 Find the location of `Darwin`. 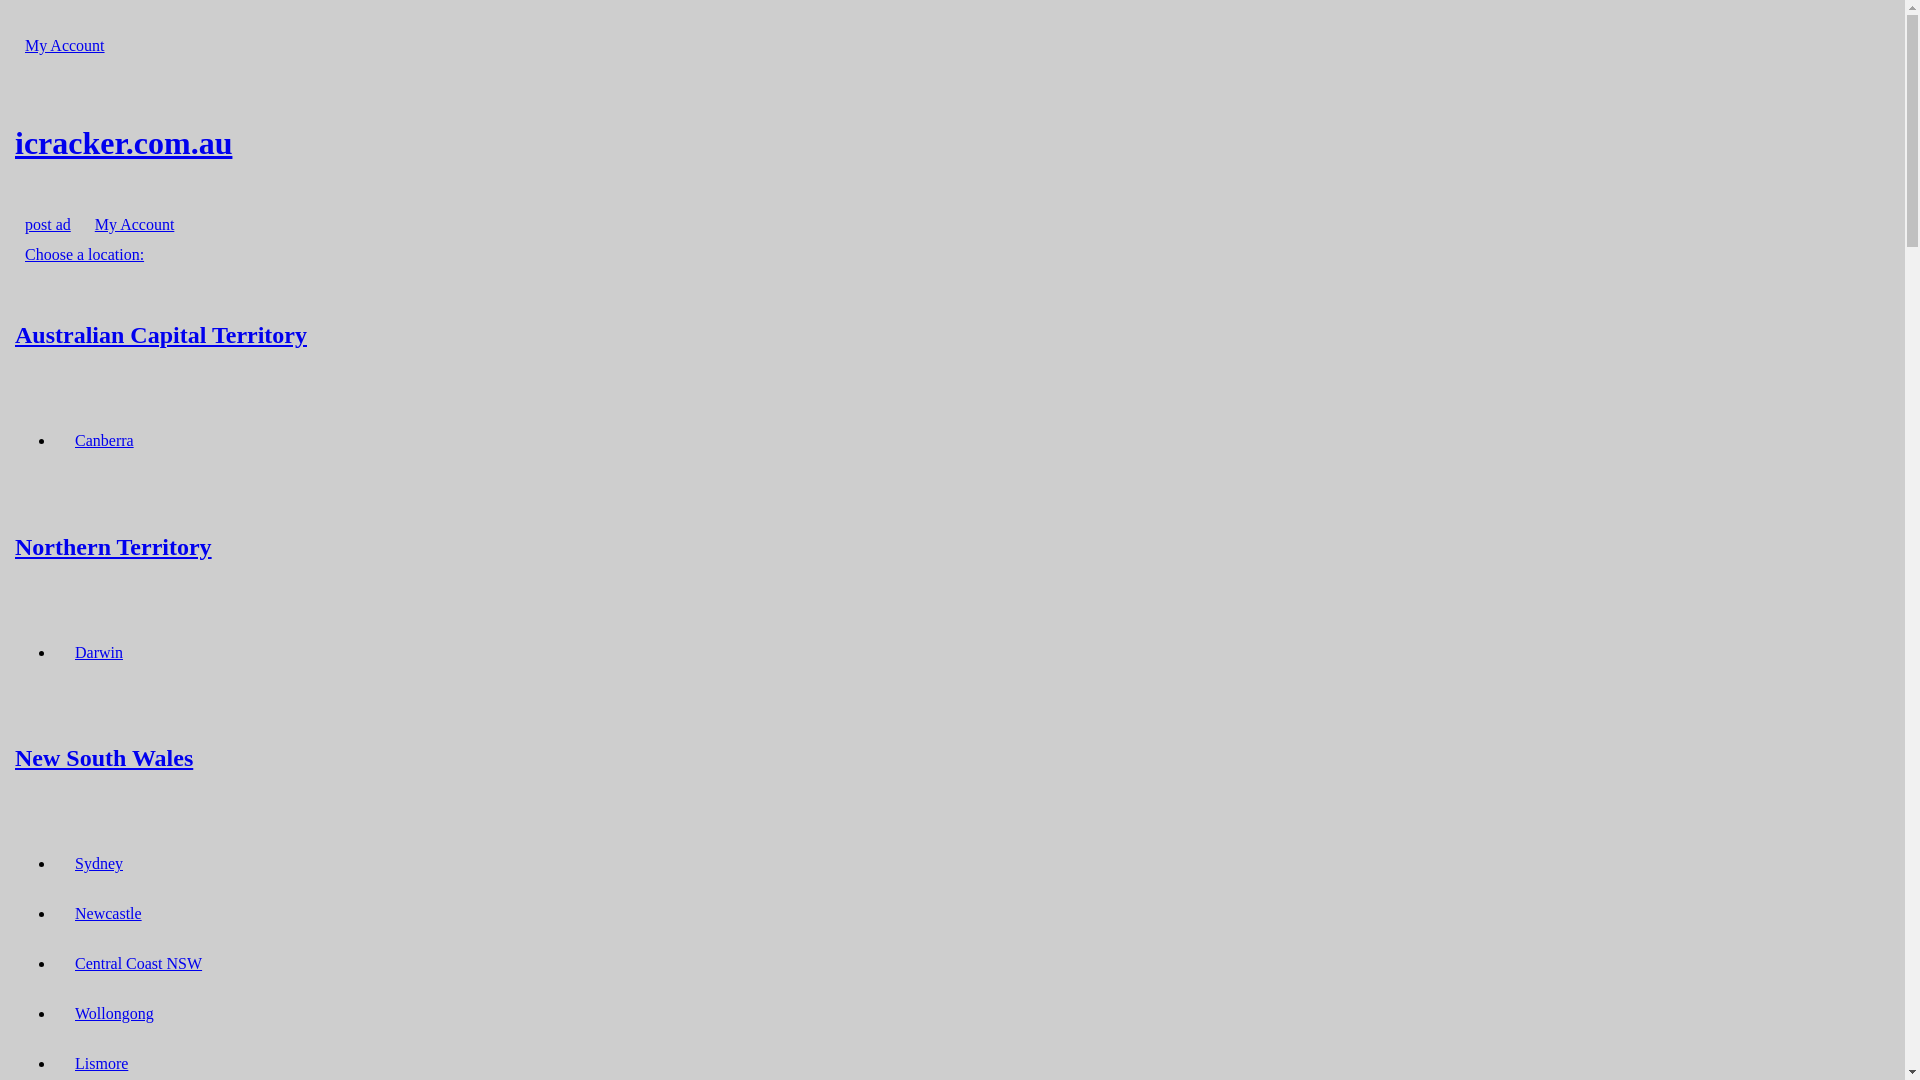

Darwin is located at coordinates (99, 652).